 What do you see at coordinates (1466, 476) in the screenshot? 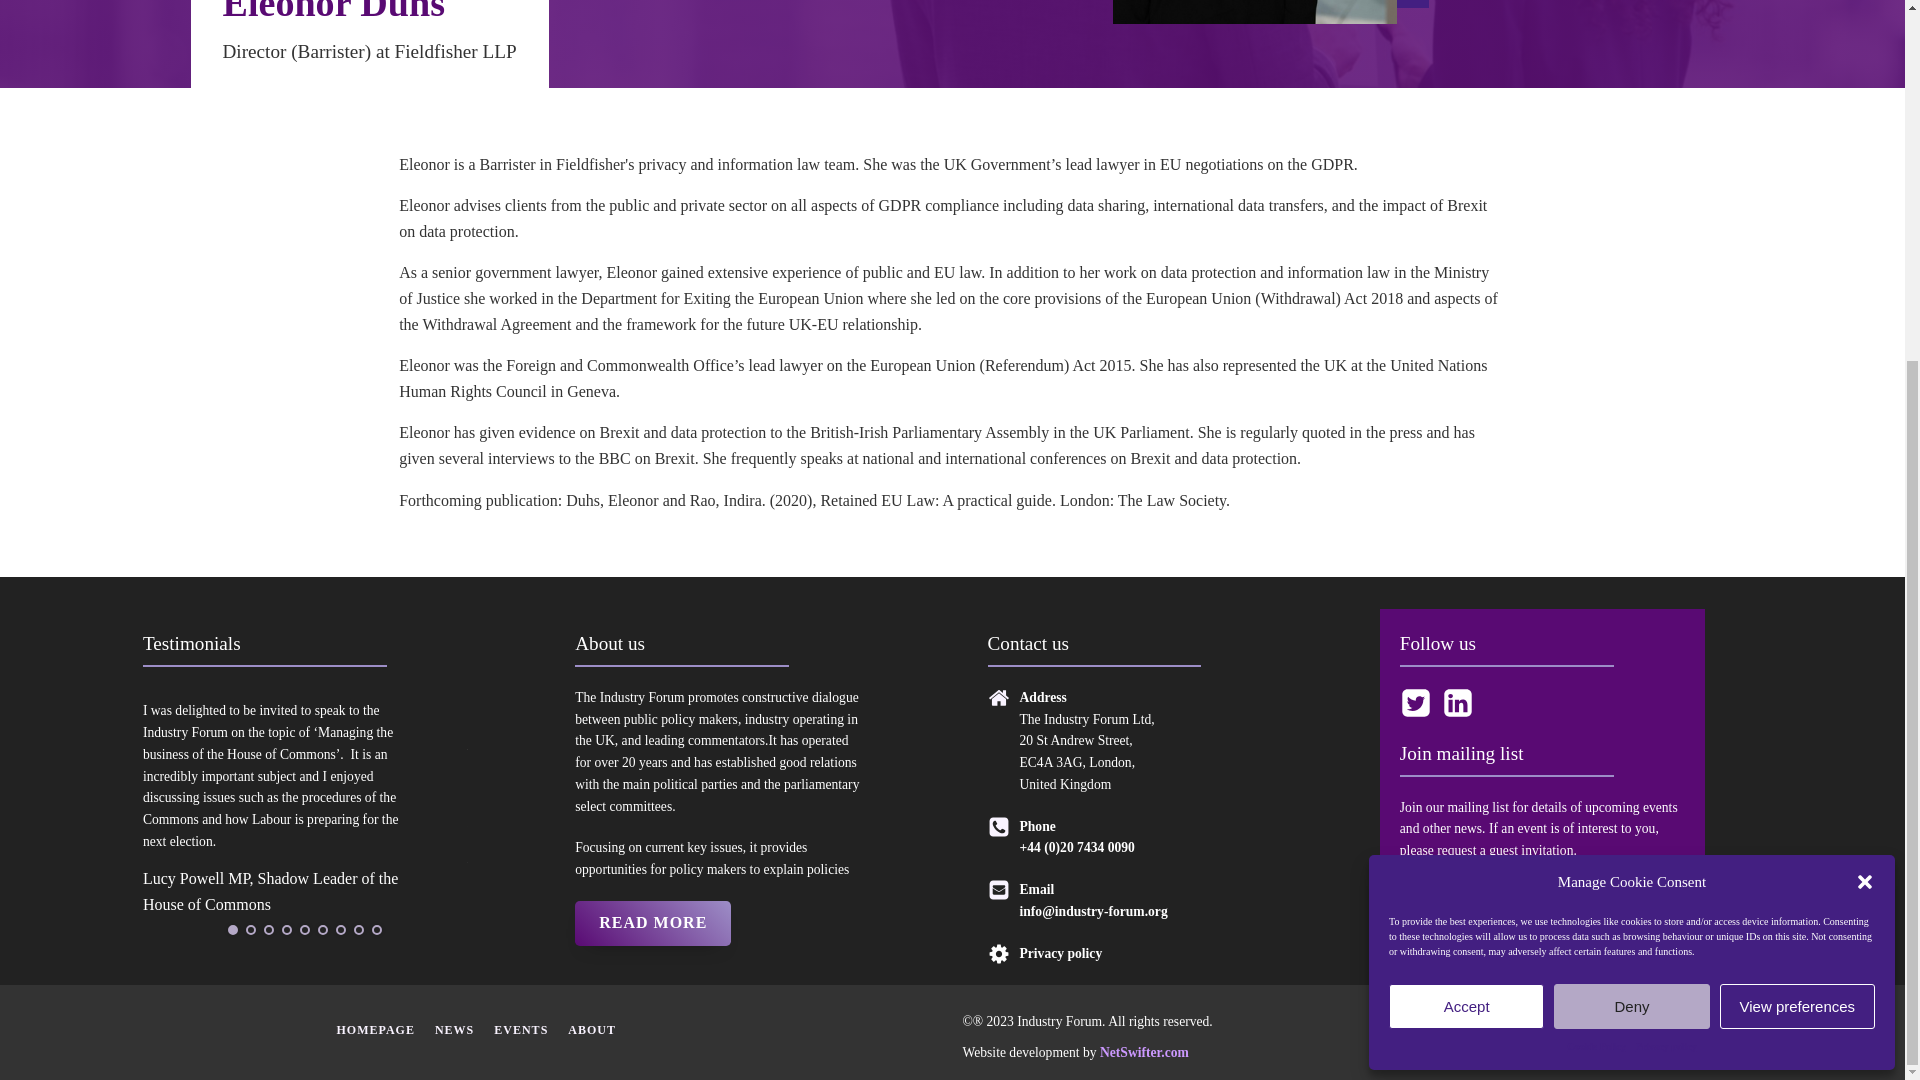
I see `Accept` at bounding box center [1466, 476].